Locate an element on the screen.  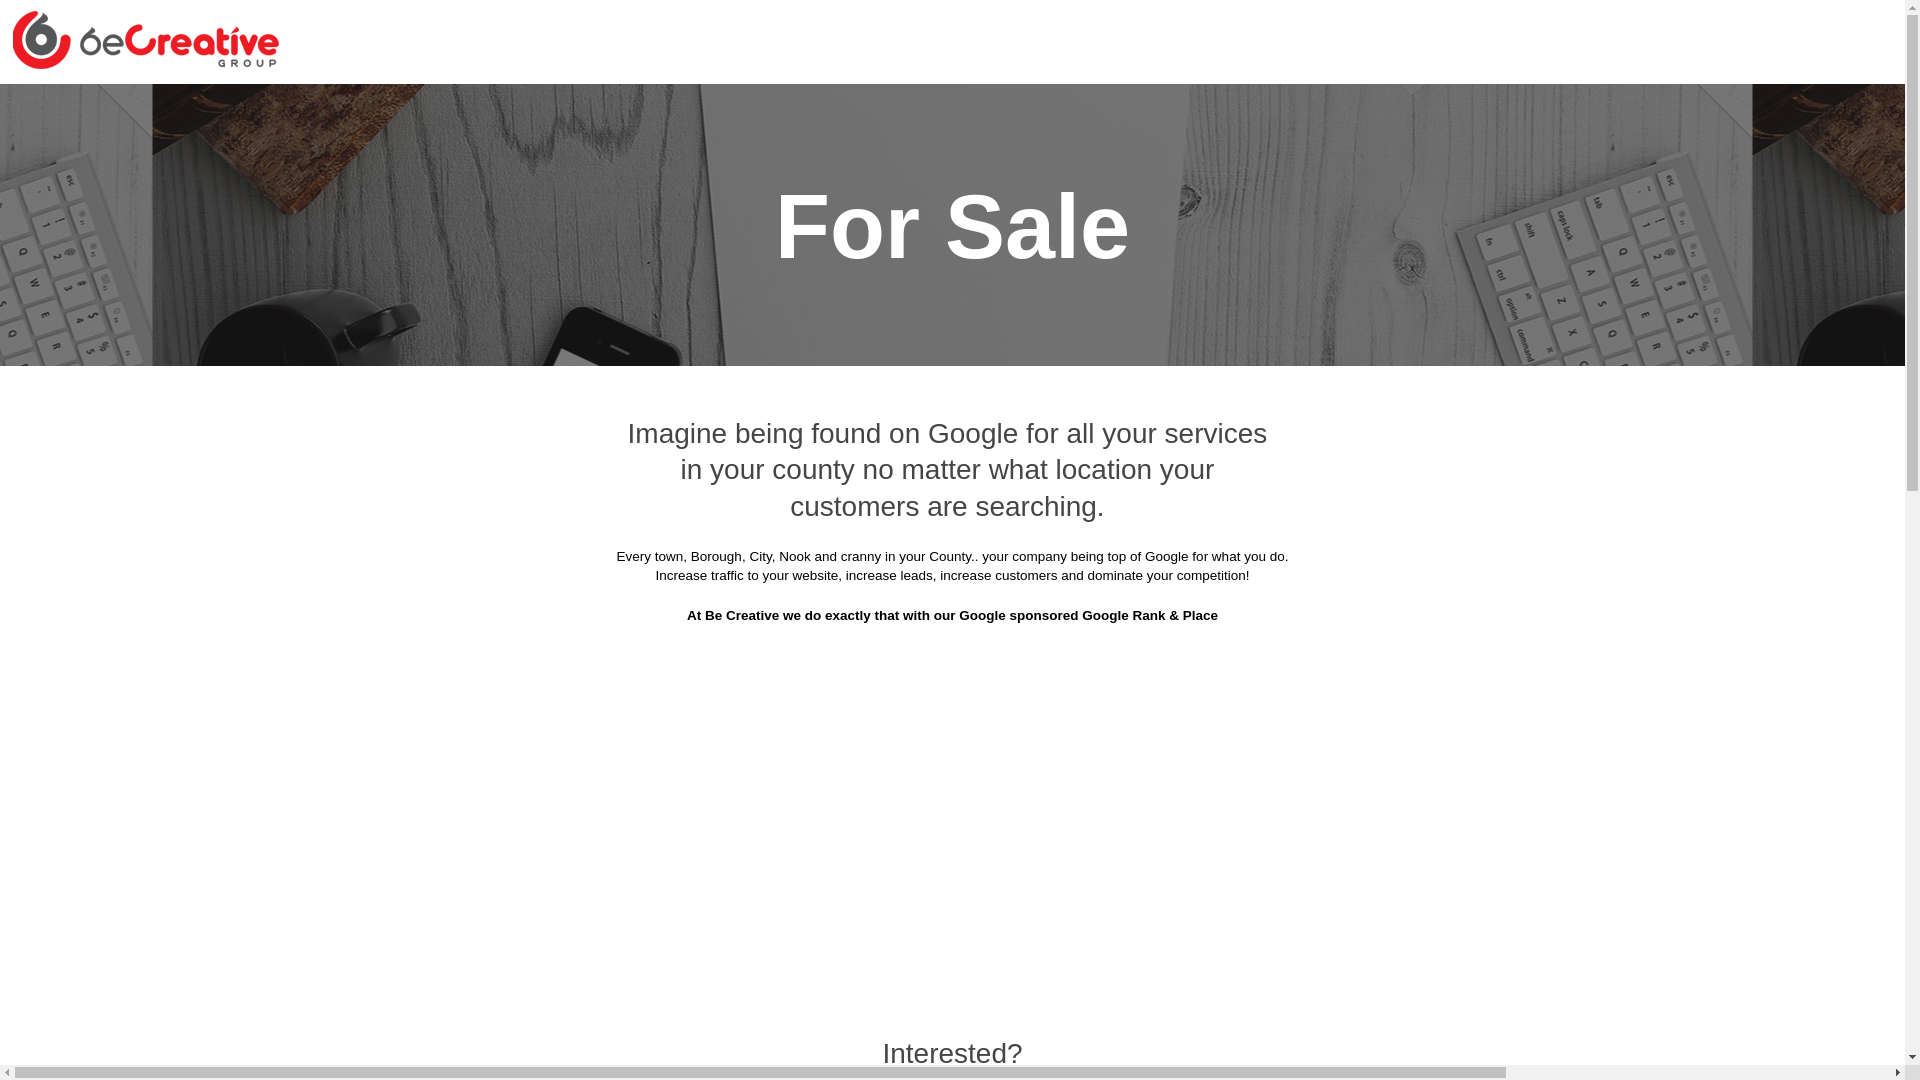
Aggregate Suppliers Bodmin Cornwall is located at coordinates (1104, 159).